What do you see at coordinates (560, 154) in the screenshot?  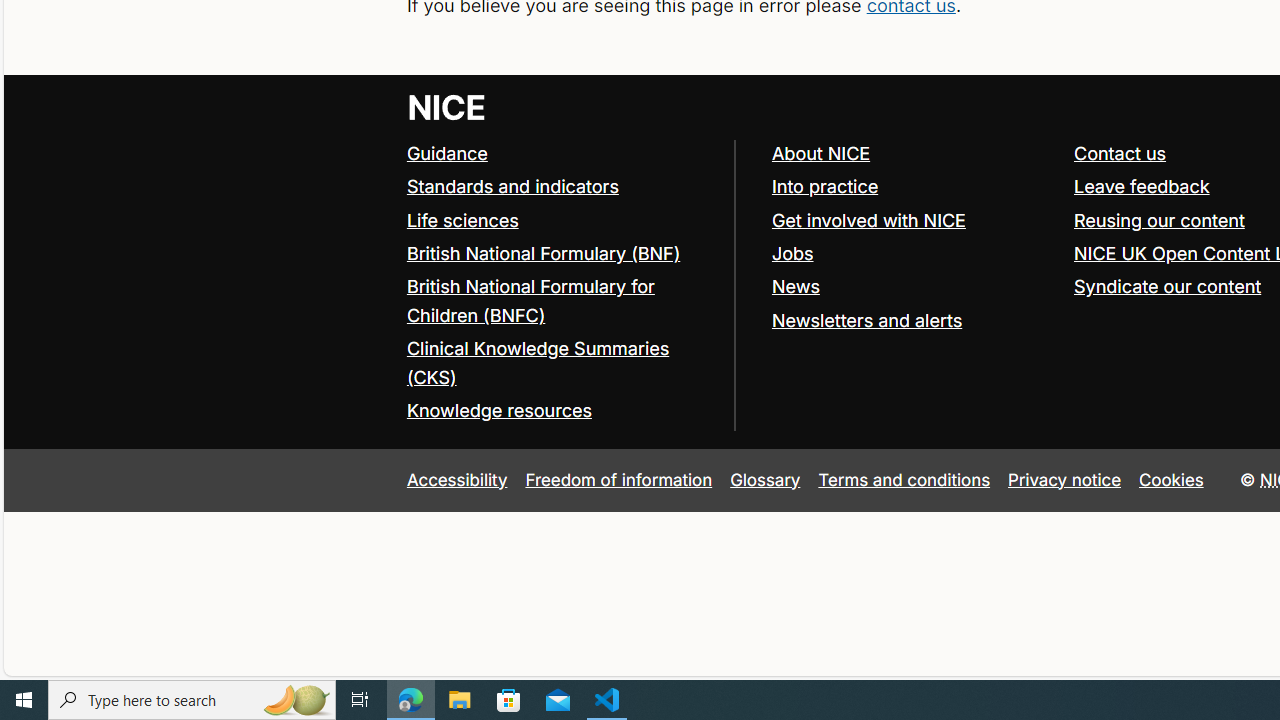 I see `Guidance` at bounding box center [560, 154].